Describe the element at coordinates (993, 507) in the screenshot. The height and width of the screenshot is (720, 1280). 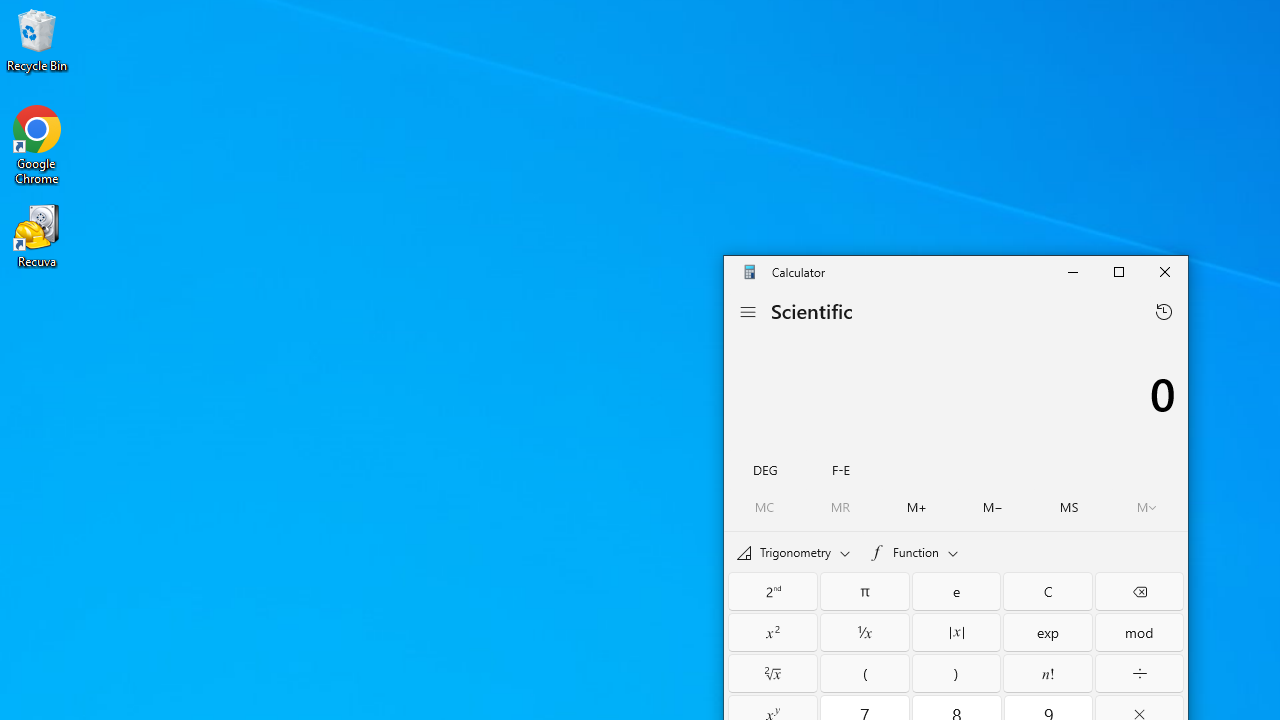
I see `Memory subtract` at that location.